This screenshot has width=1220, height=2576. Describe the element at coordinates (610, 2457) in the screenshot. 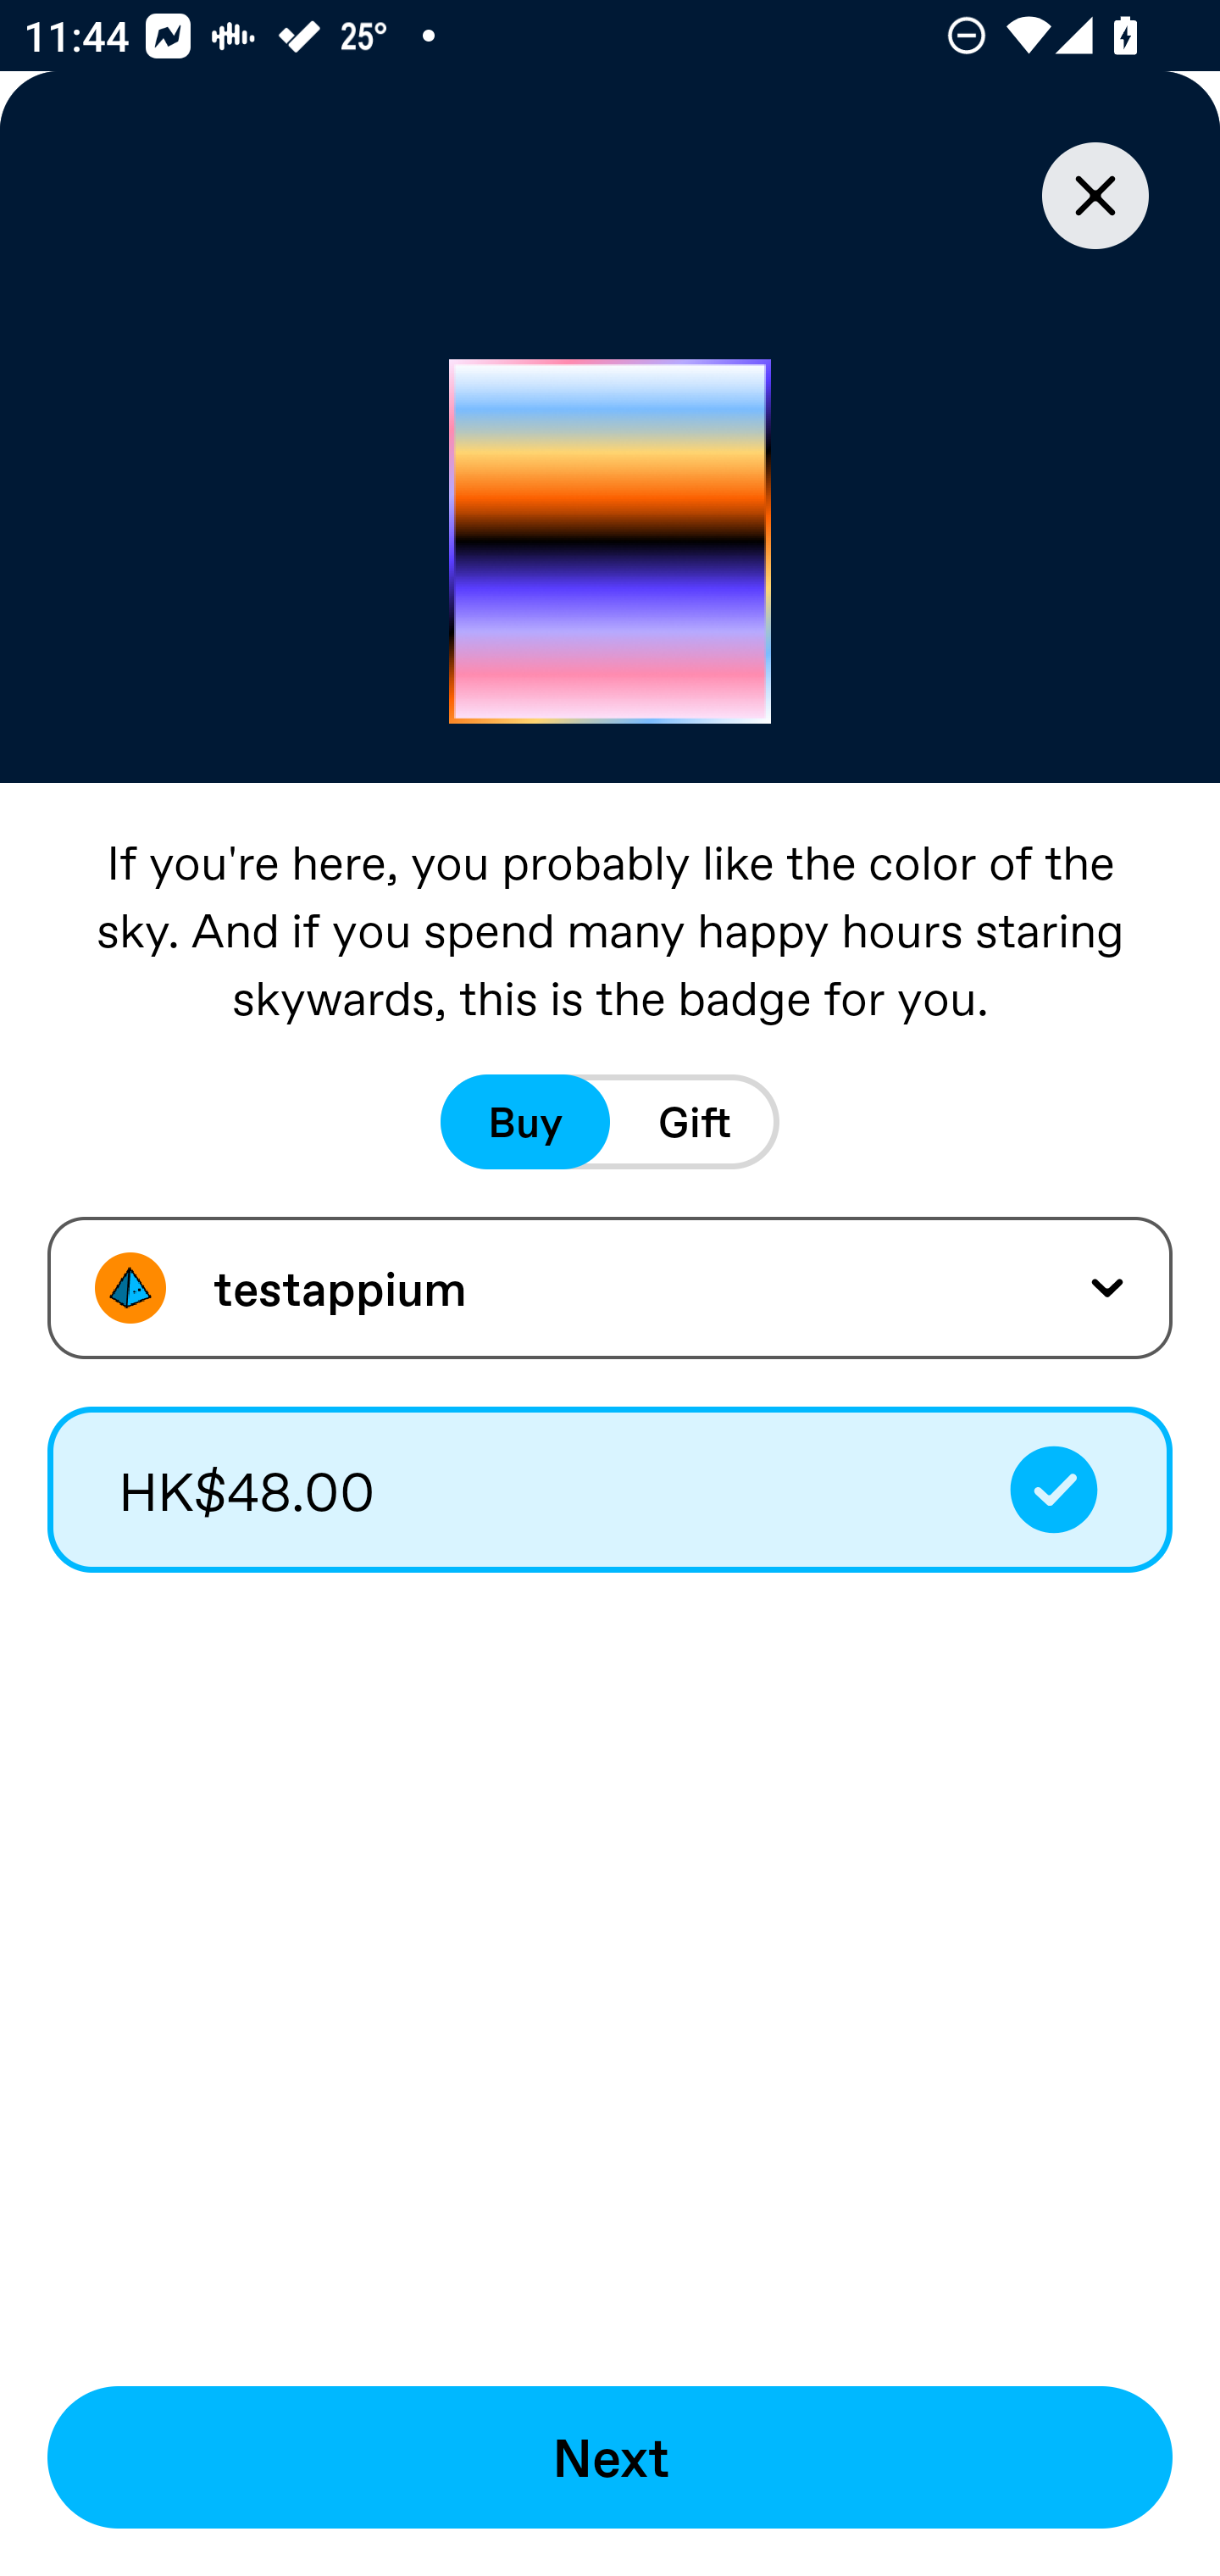

I see `Next` at that location.